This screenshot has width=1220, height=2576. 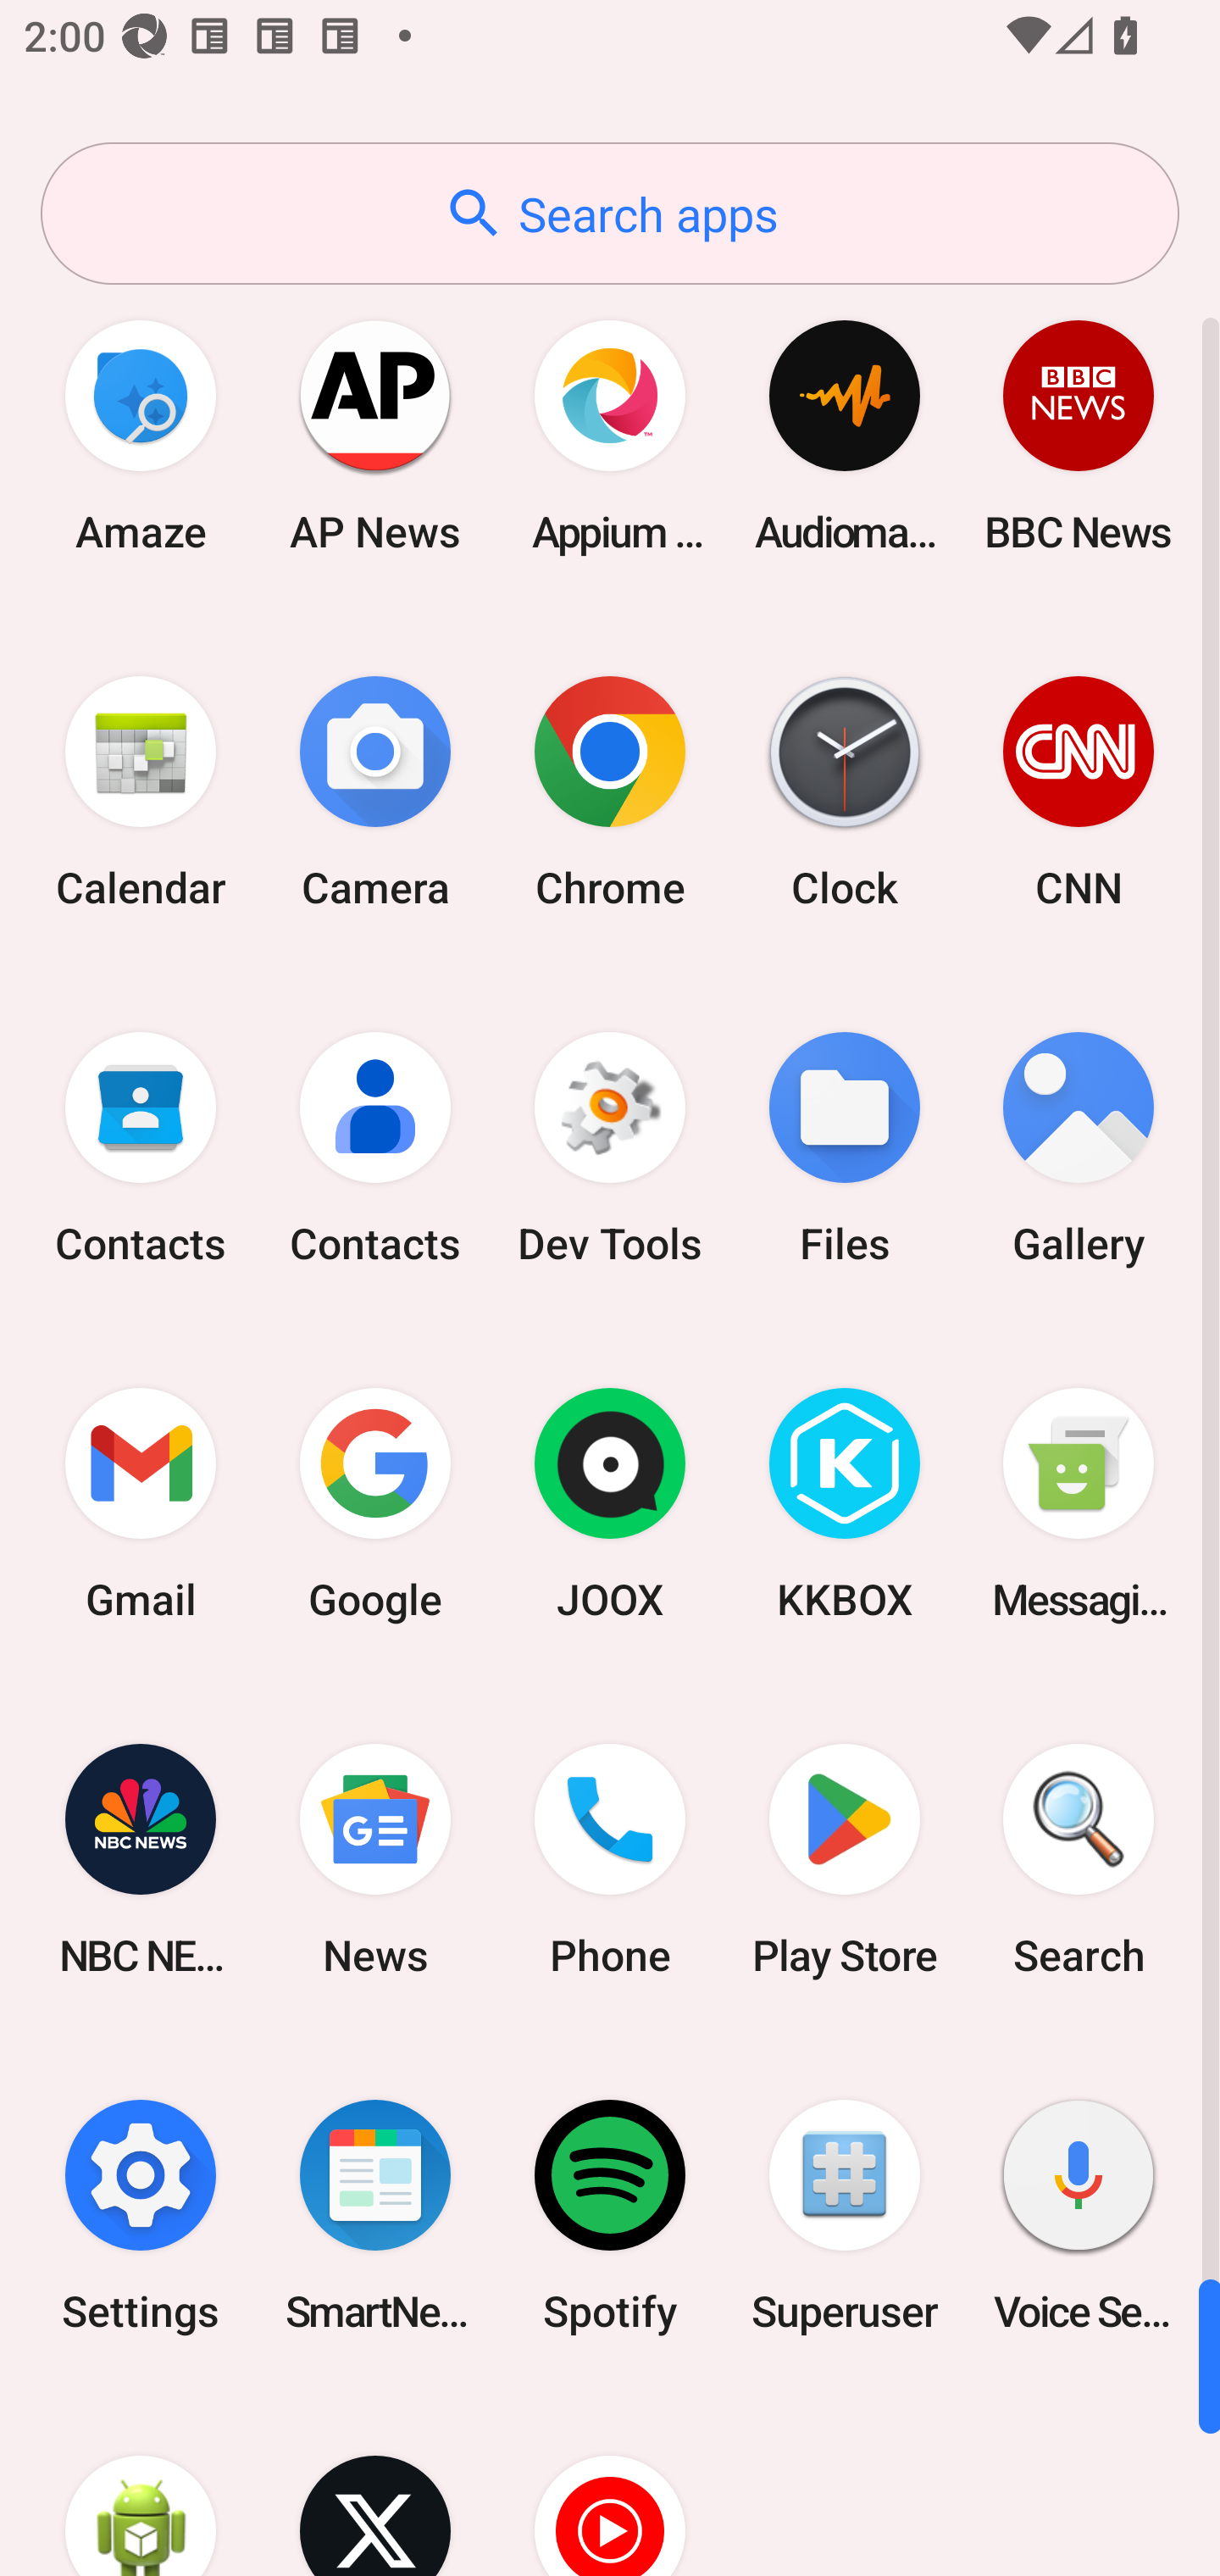 I want to click on Superuser, so click(x=844, y=2215).